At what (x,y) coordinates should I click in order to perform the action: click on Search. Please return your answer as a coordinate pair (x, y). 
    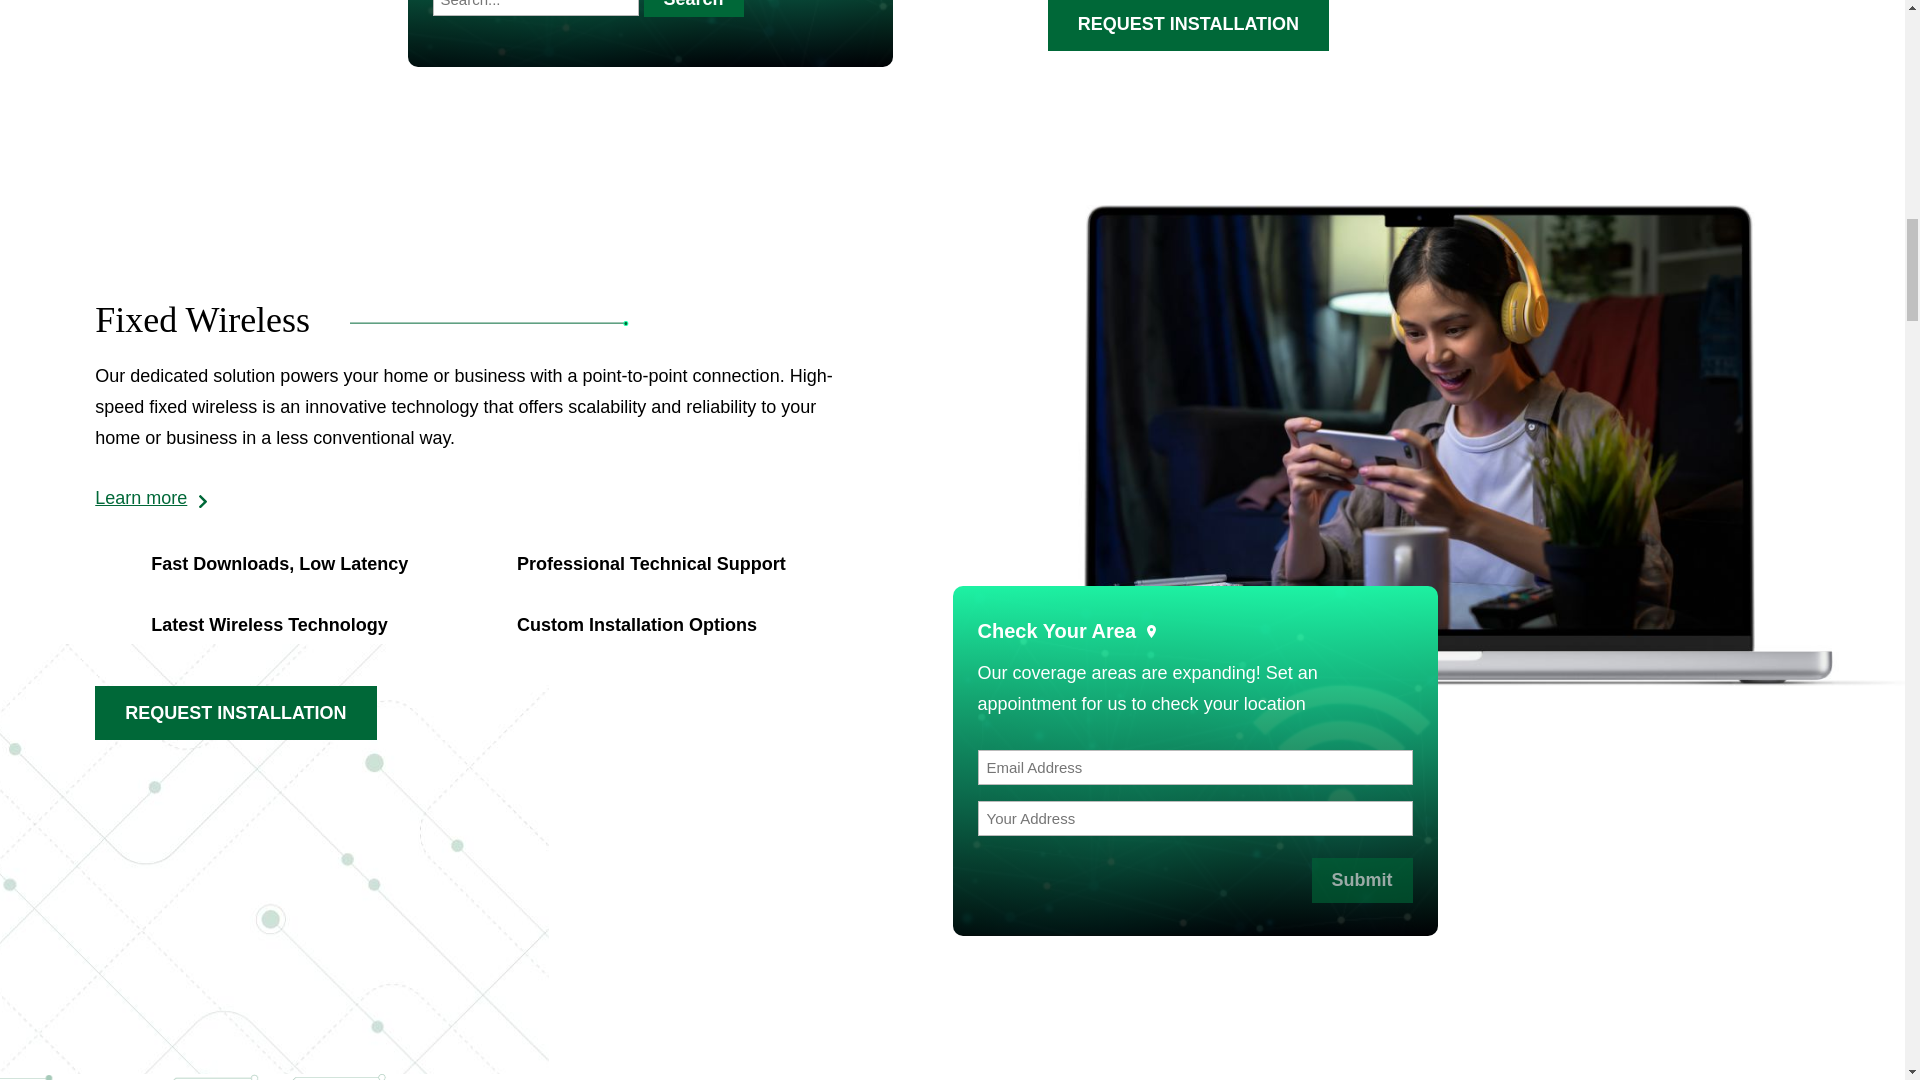
    Looking at the image, I should click on (694, 8).